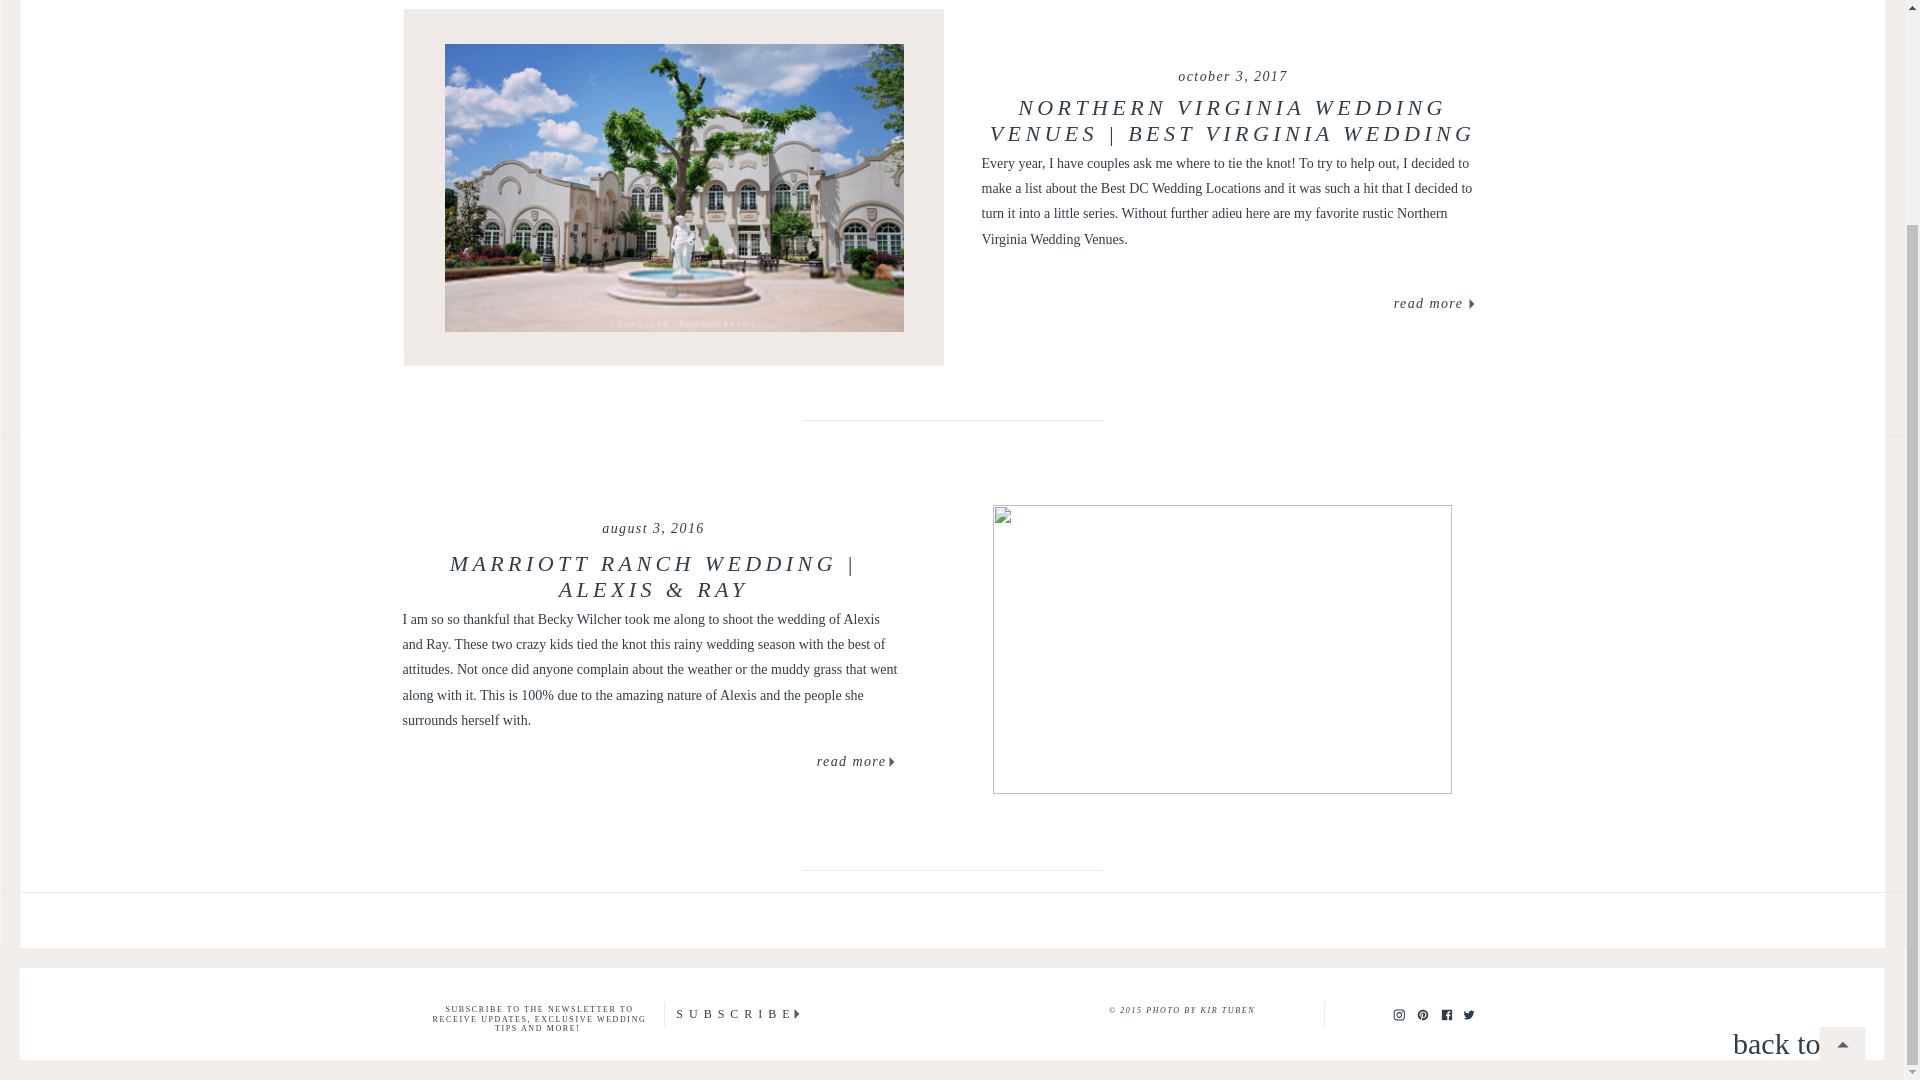  Describe the element at coordinates (1446, 1014) in the screenshot. I see `Facebook Copy-color Created with Sketch.` at that location.